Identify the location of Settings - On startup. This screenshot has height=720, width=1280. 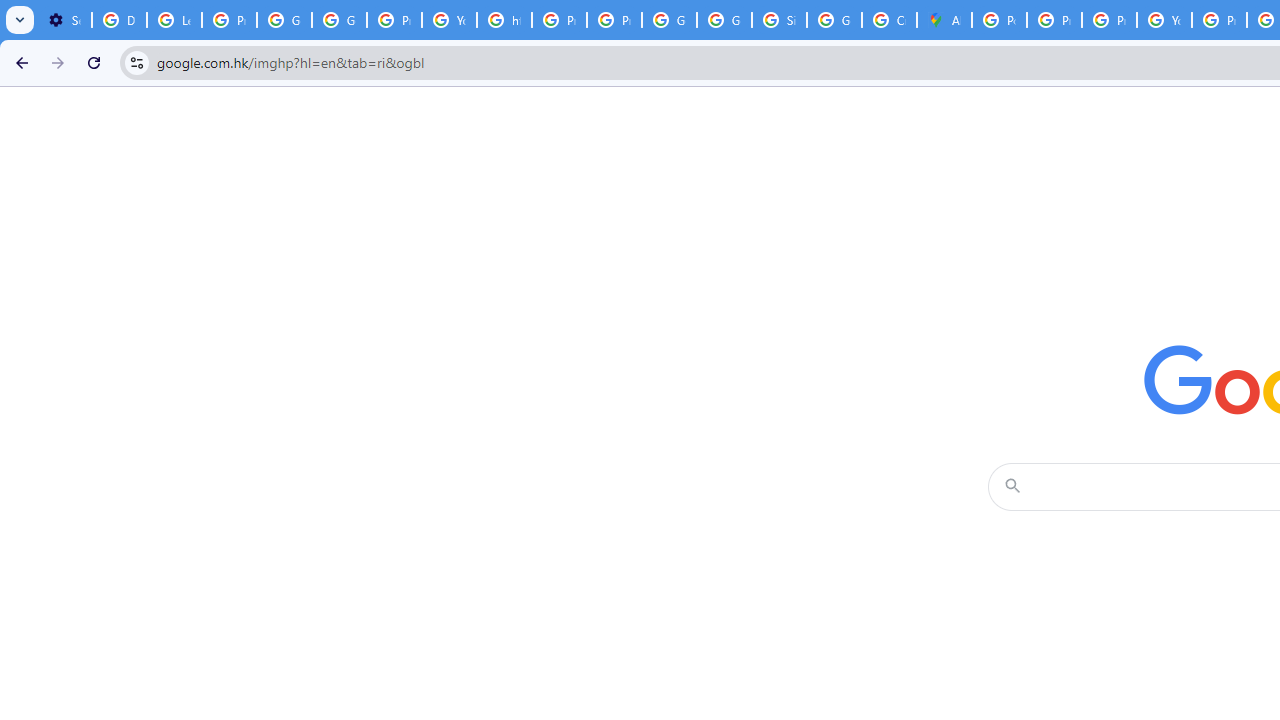
(64, 20).